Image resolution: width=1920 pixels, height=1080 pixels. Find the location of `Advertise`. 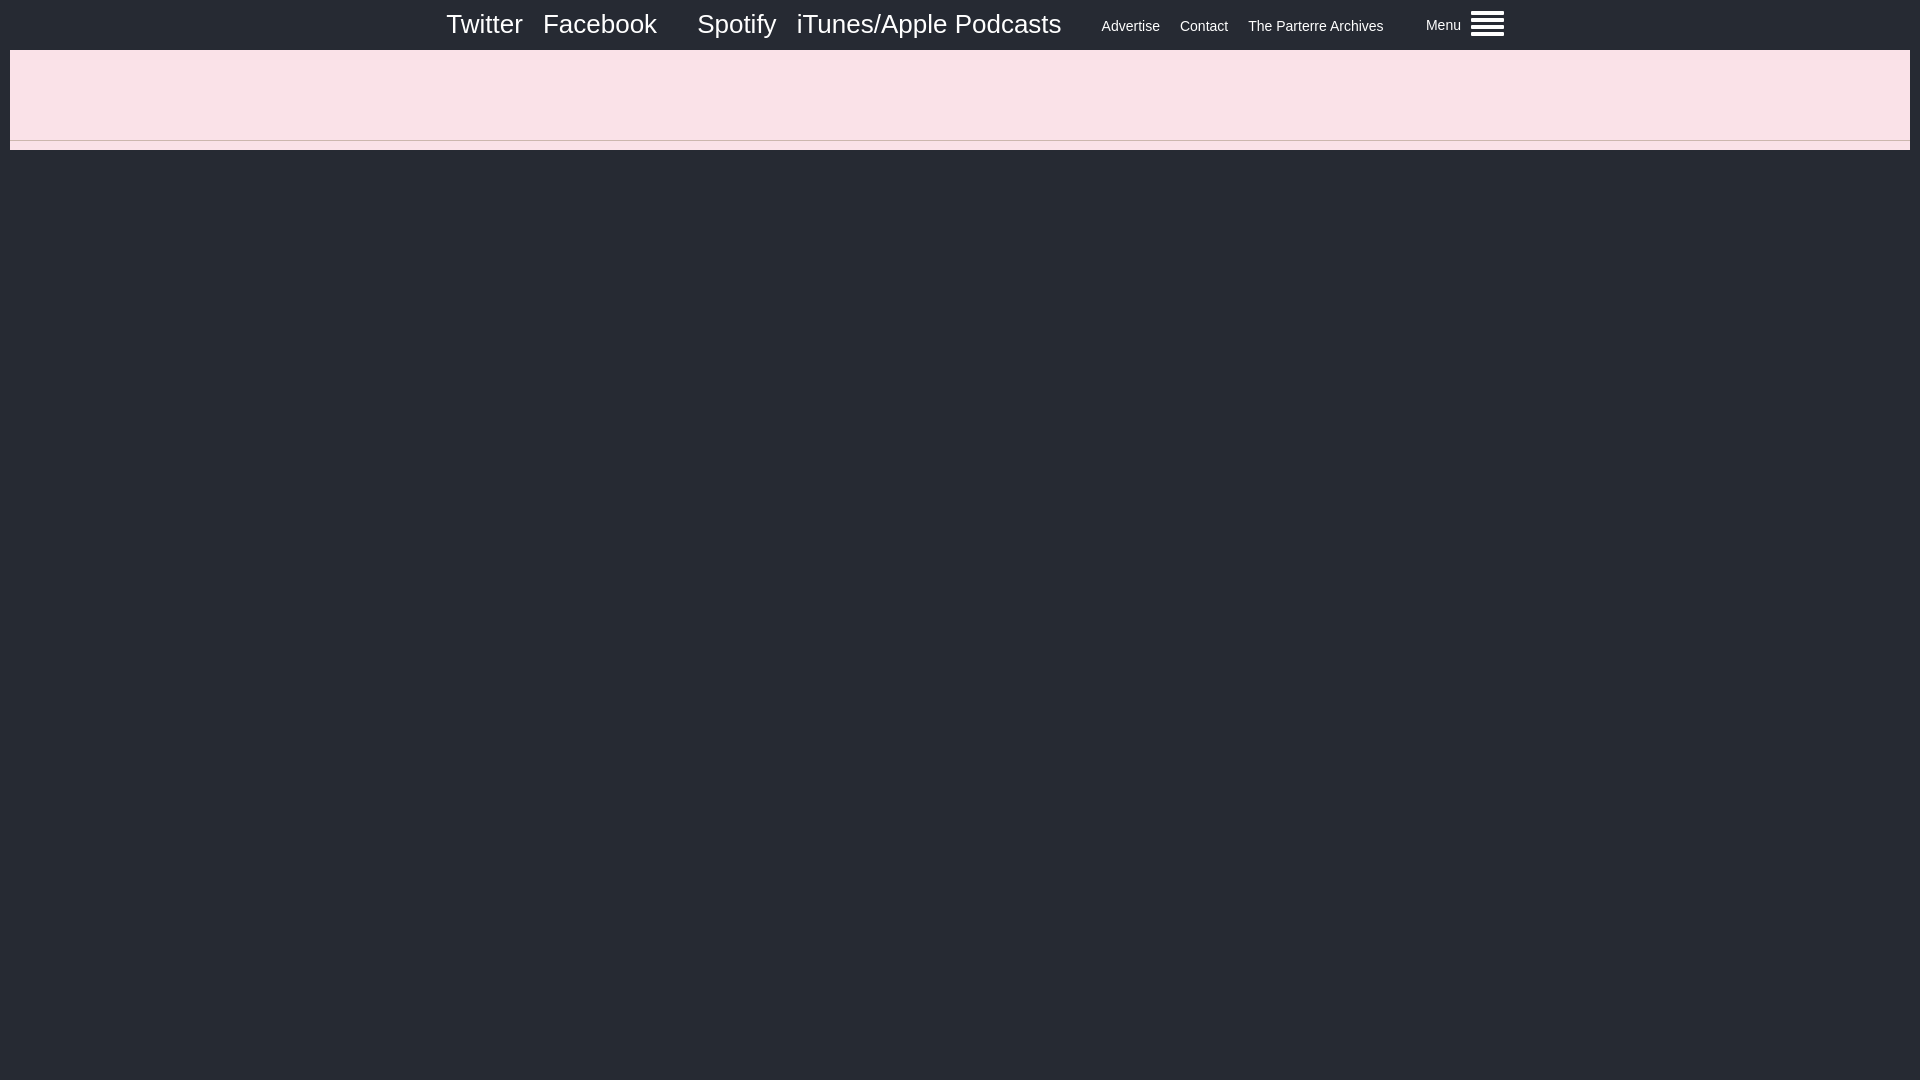

Advertise is located at coordinates (1130, 26).